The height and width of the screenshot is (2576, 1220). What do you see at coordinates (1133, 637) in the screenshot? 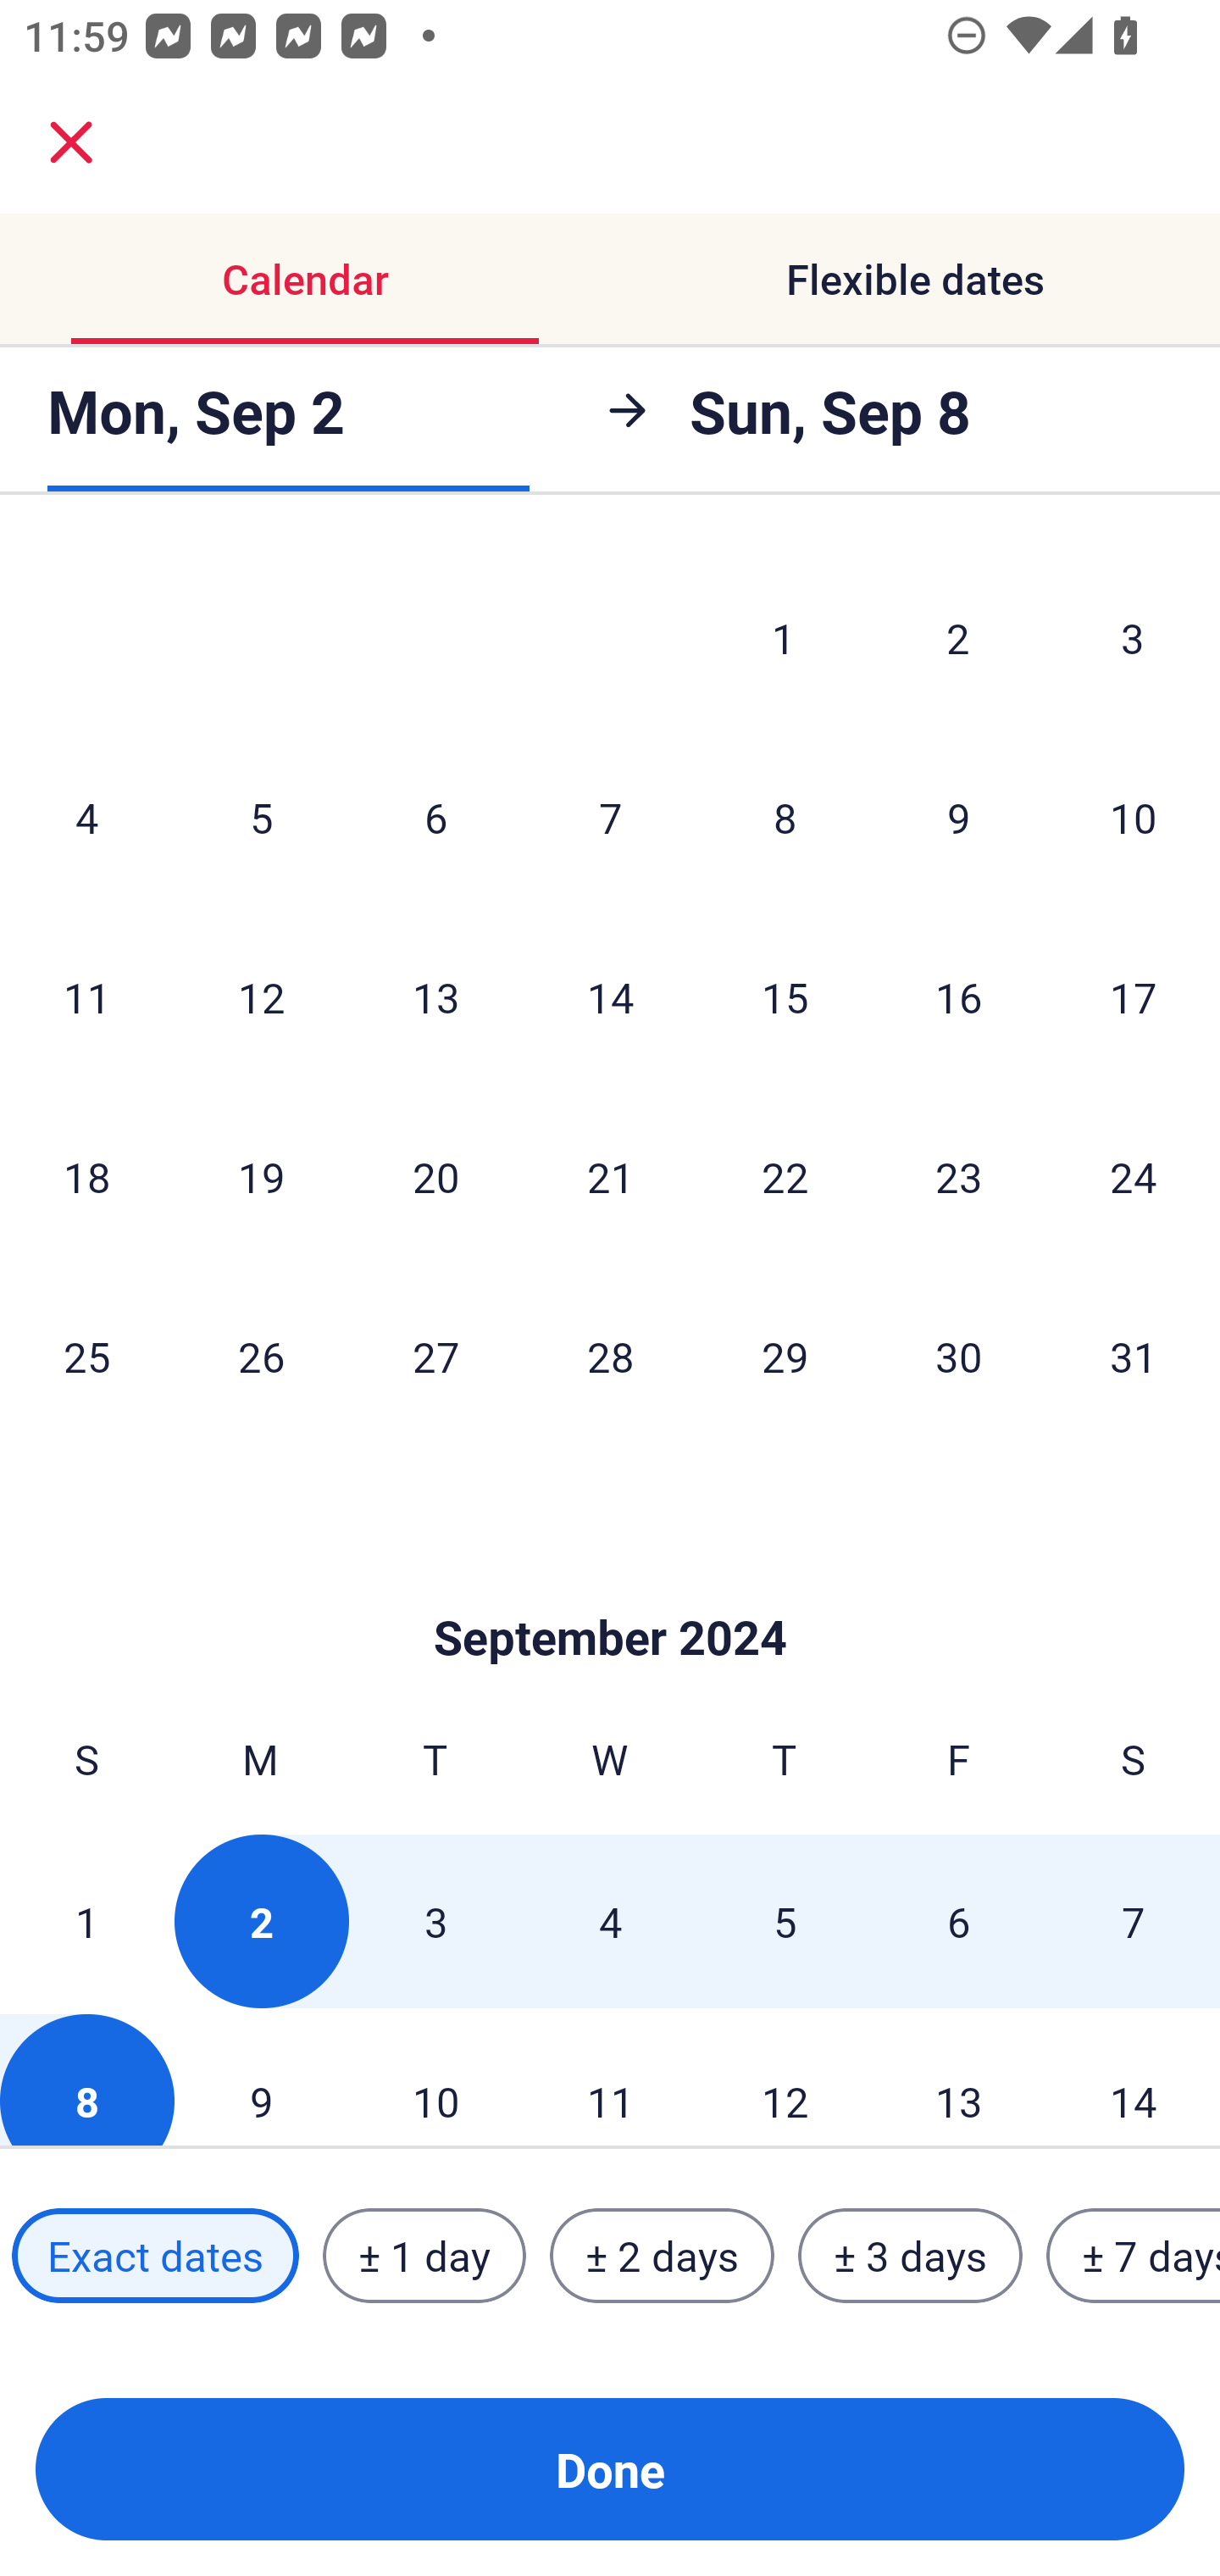
I see `3 Saturday, August 3, 2024` at bounding box center [1133, 637].